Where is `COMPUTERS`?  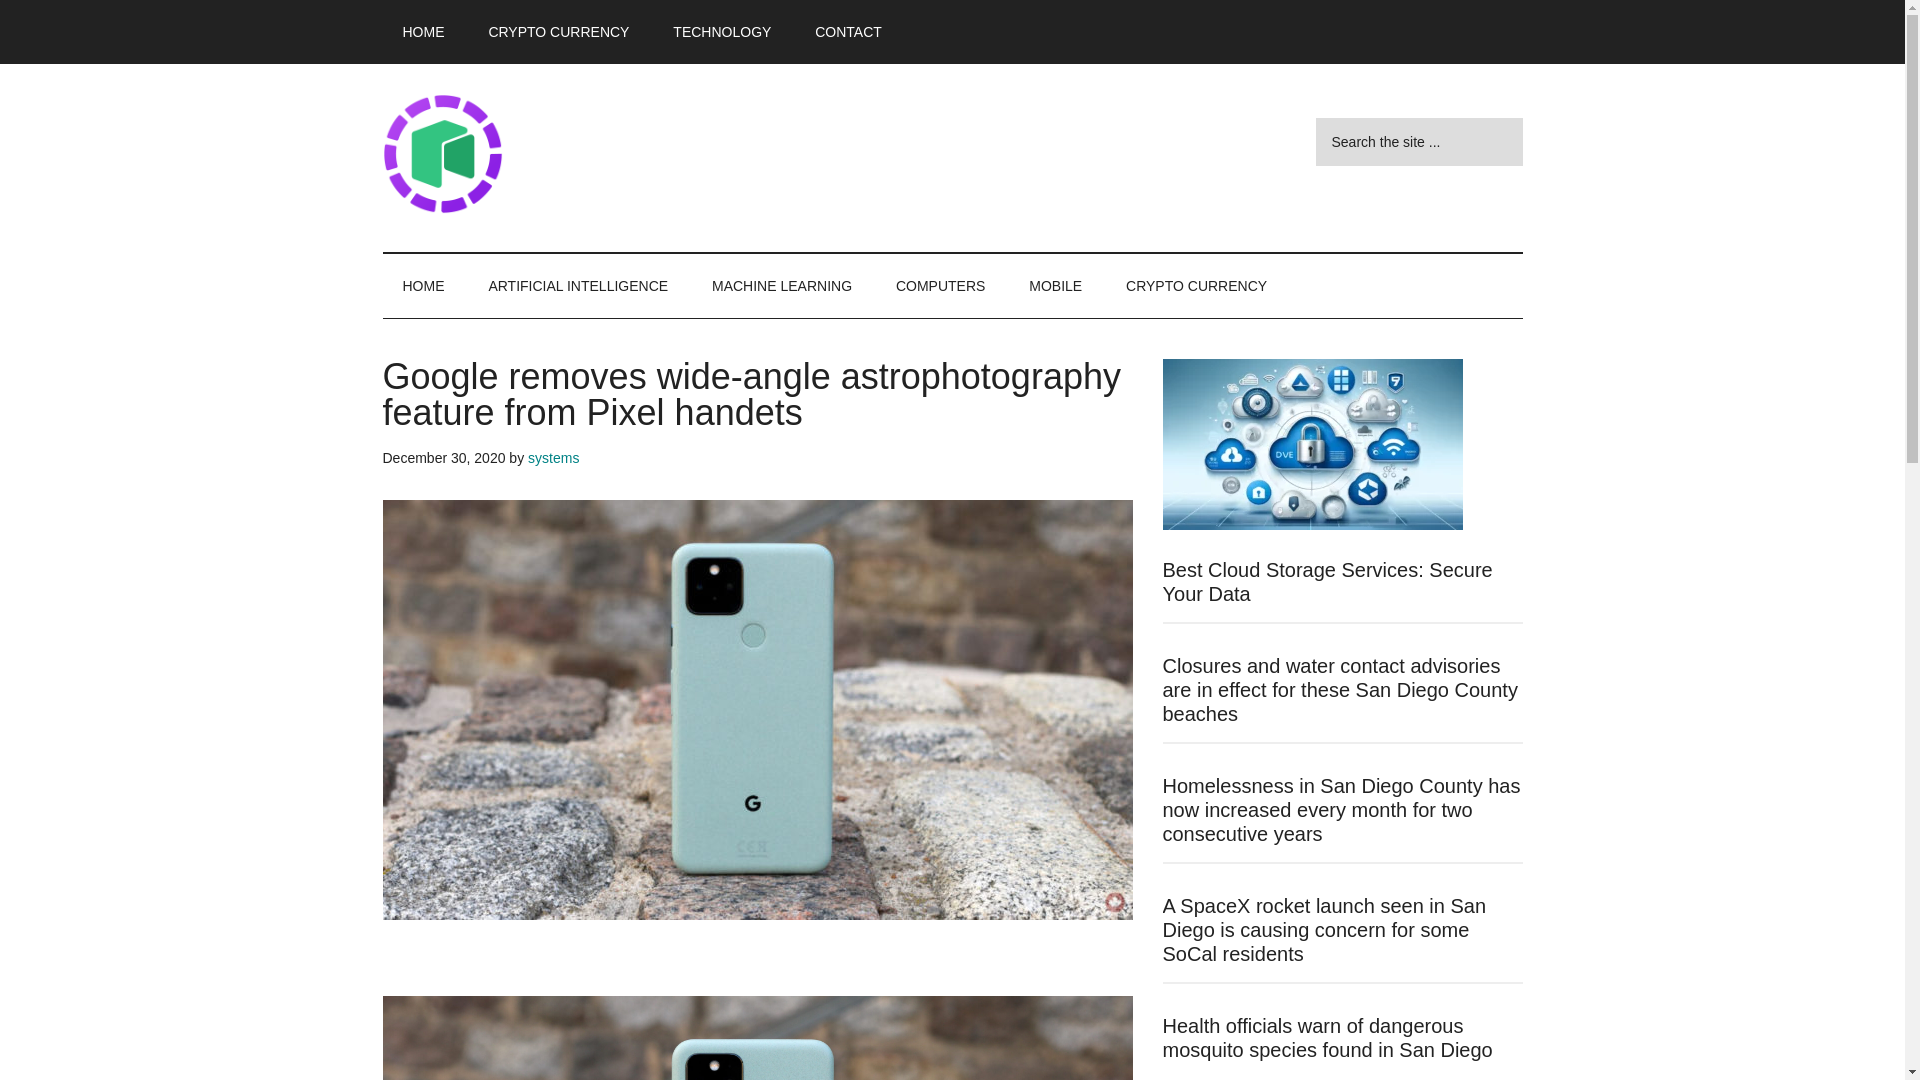 COMPUTERS is located at coordinates (940, 285).